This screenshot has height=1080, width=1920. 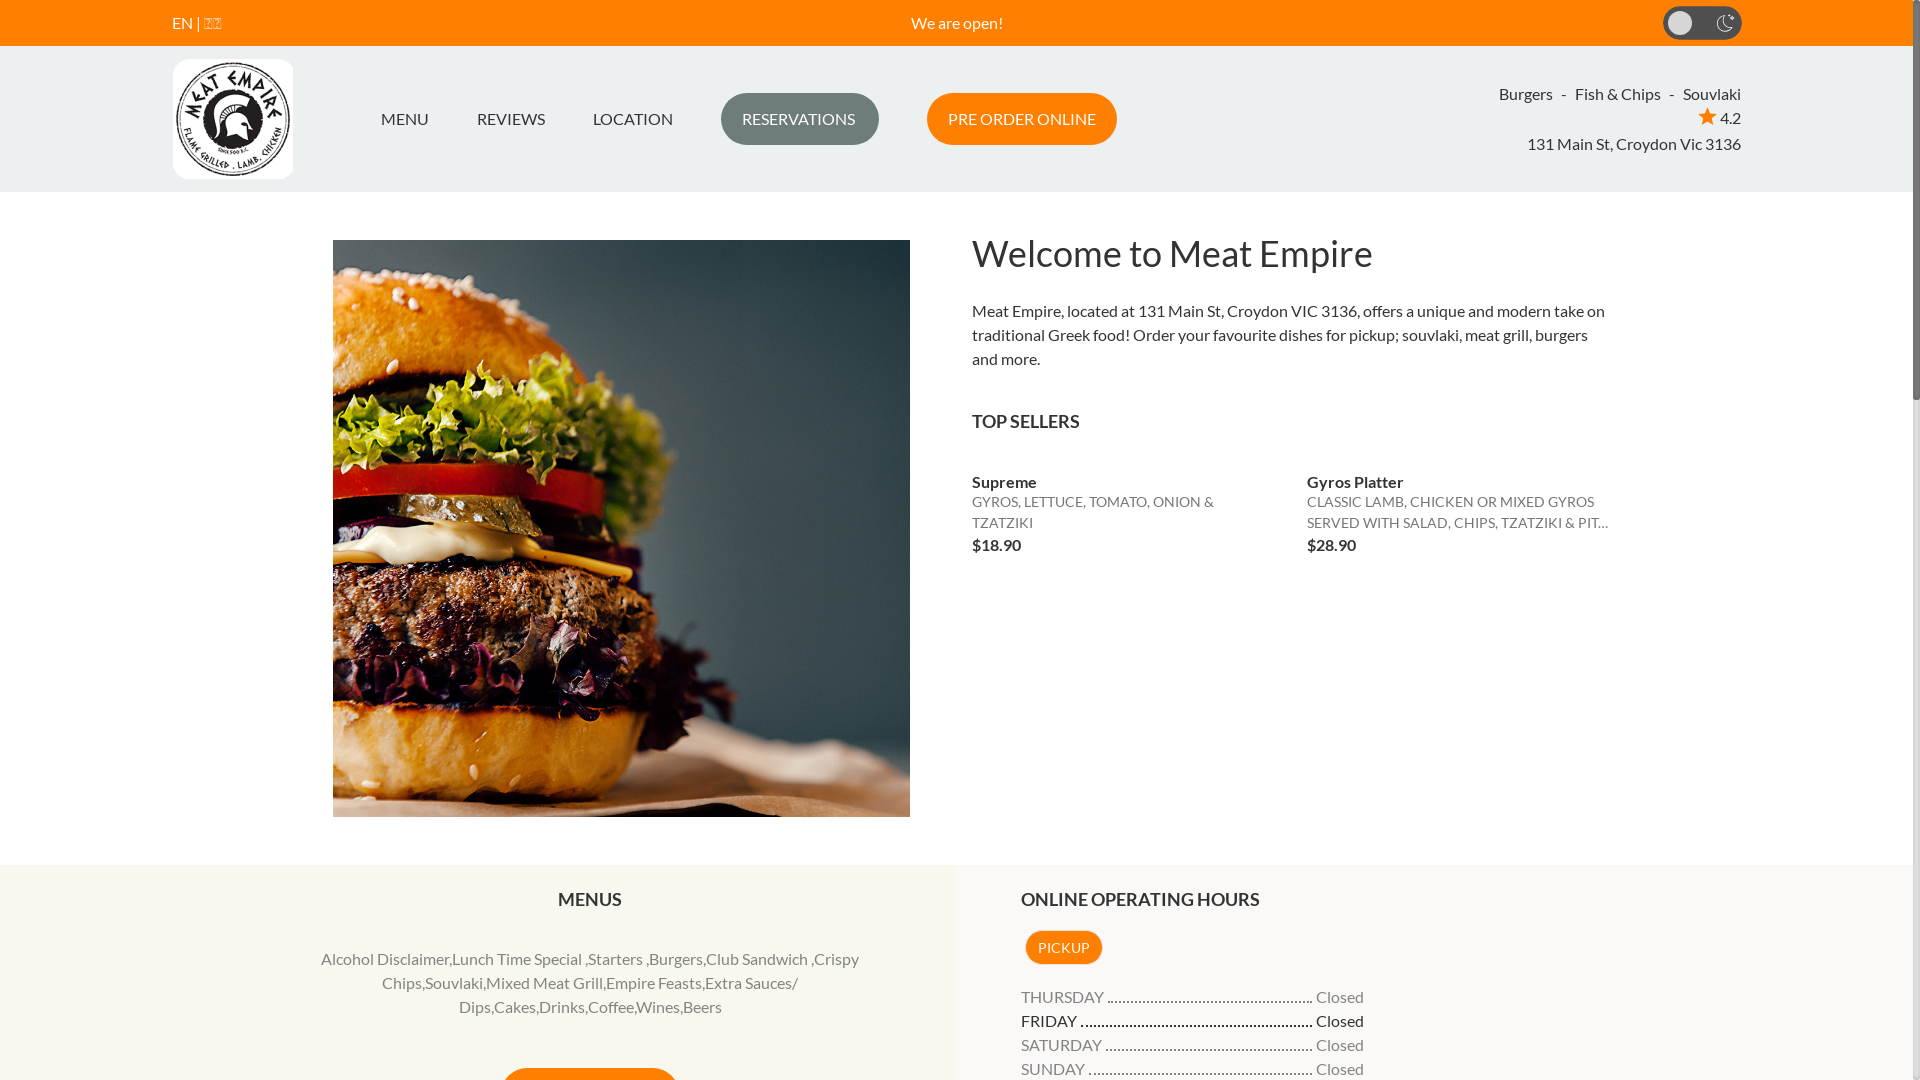 What do you see at coordinates (518, 958) in the screenshot?
I see `Lunch Time Special` at bounding box center [518, 958].